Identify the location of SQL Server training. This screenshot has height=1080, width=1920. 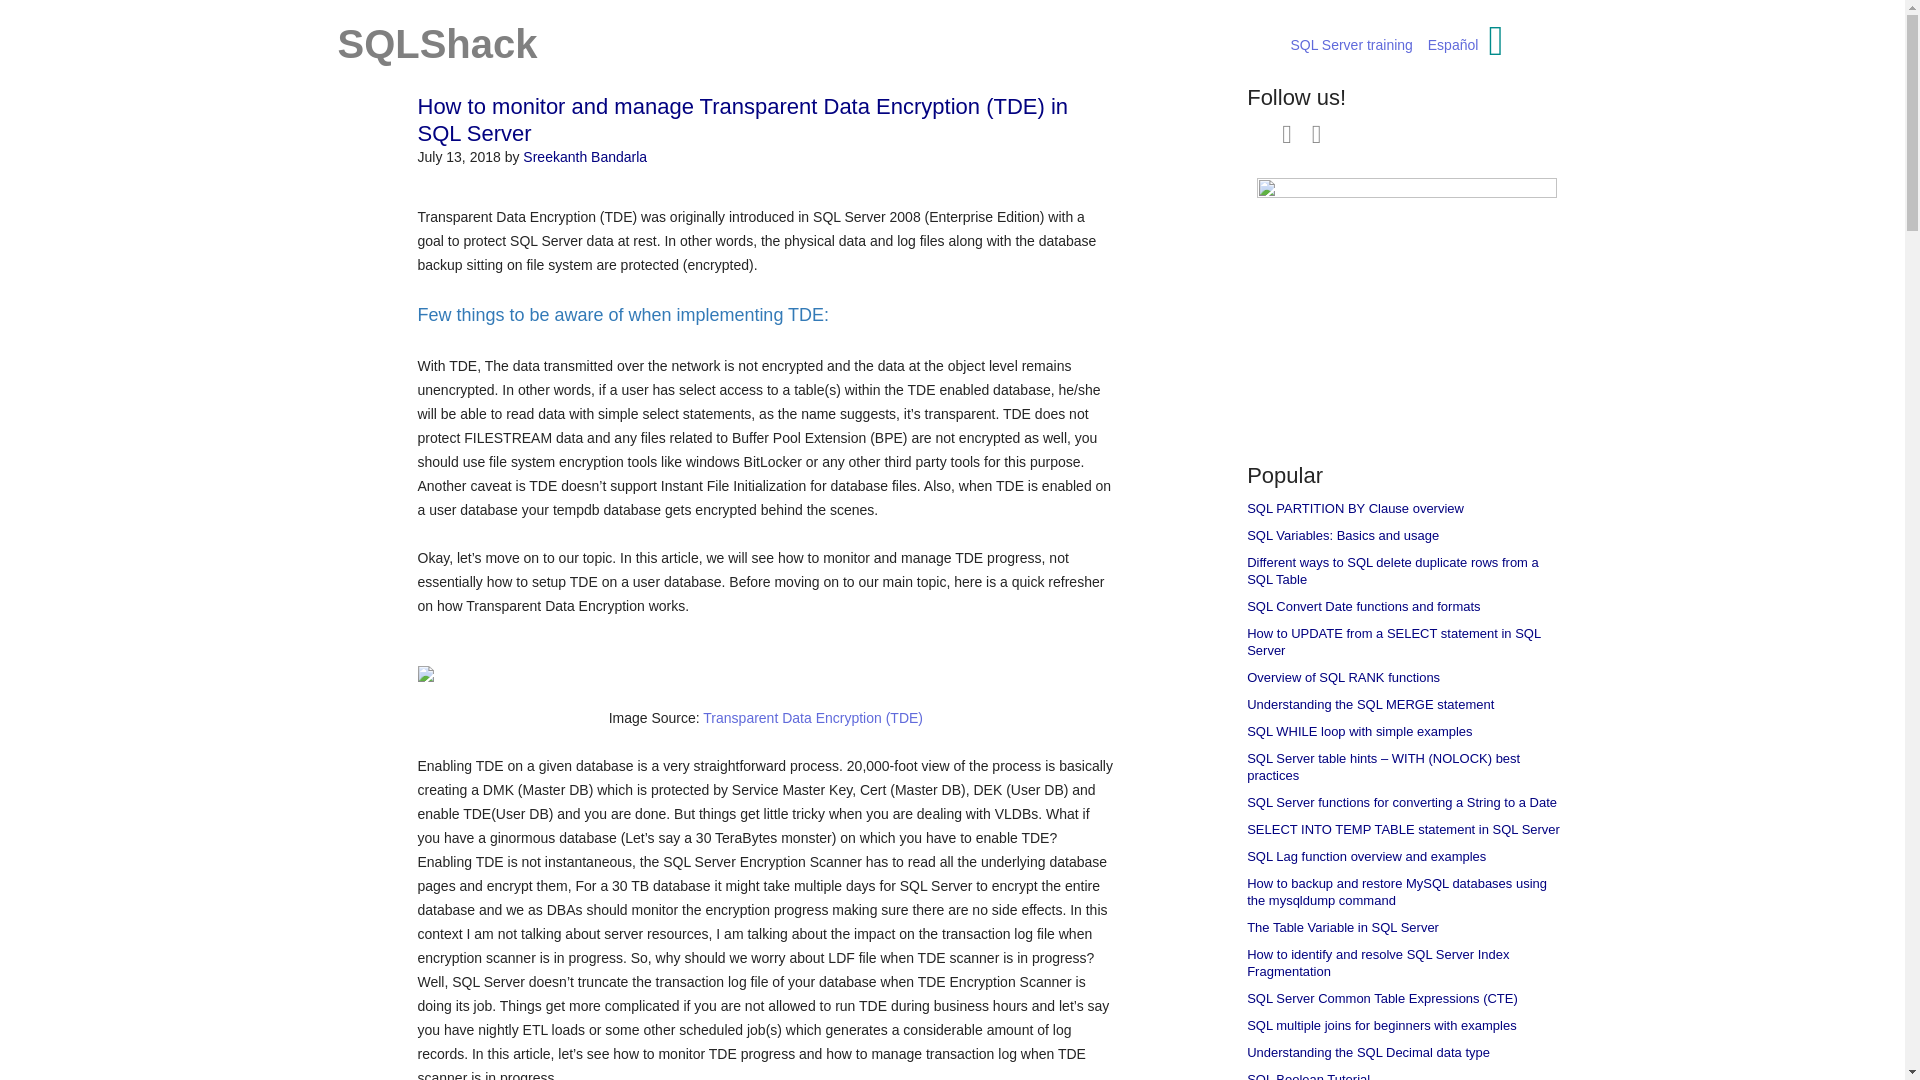
(1350, 44).